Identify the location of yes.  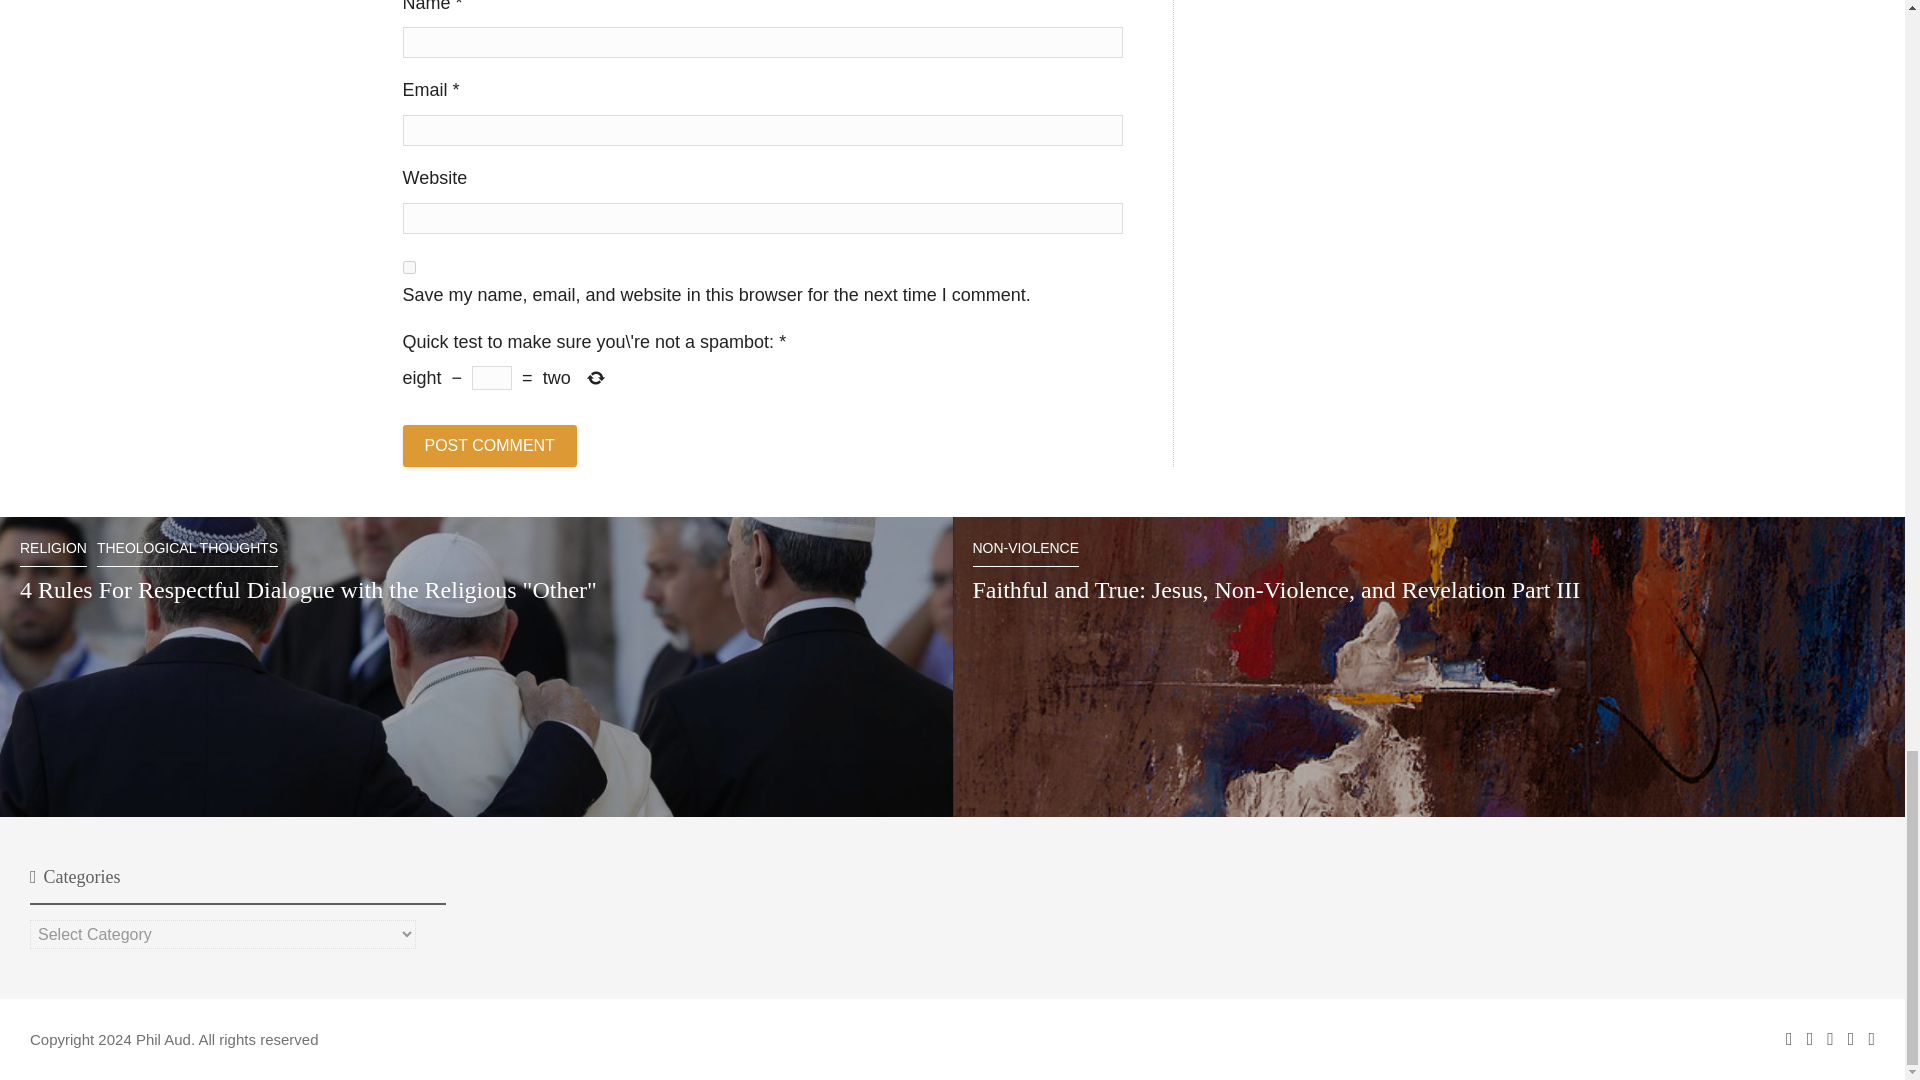
(408, 268).